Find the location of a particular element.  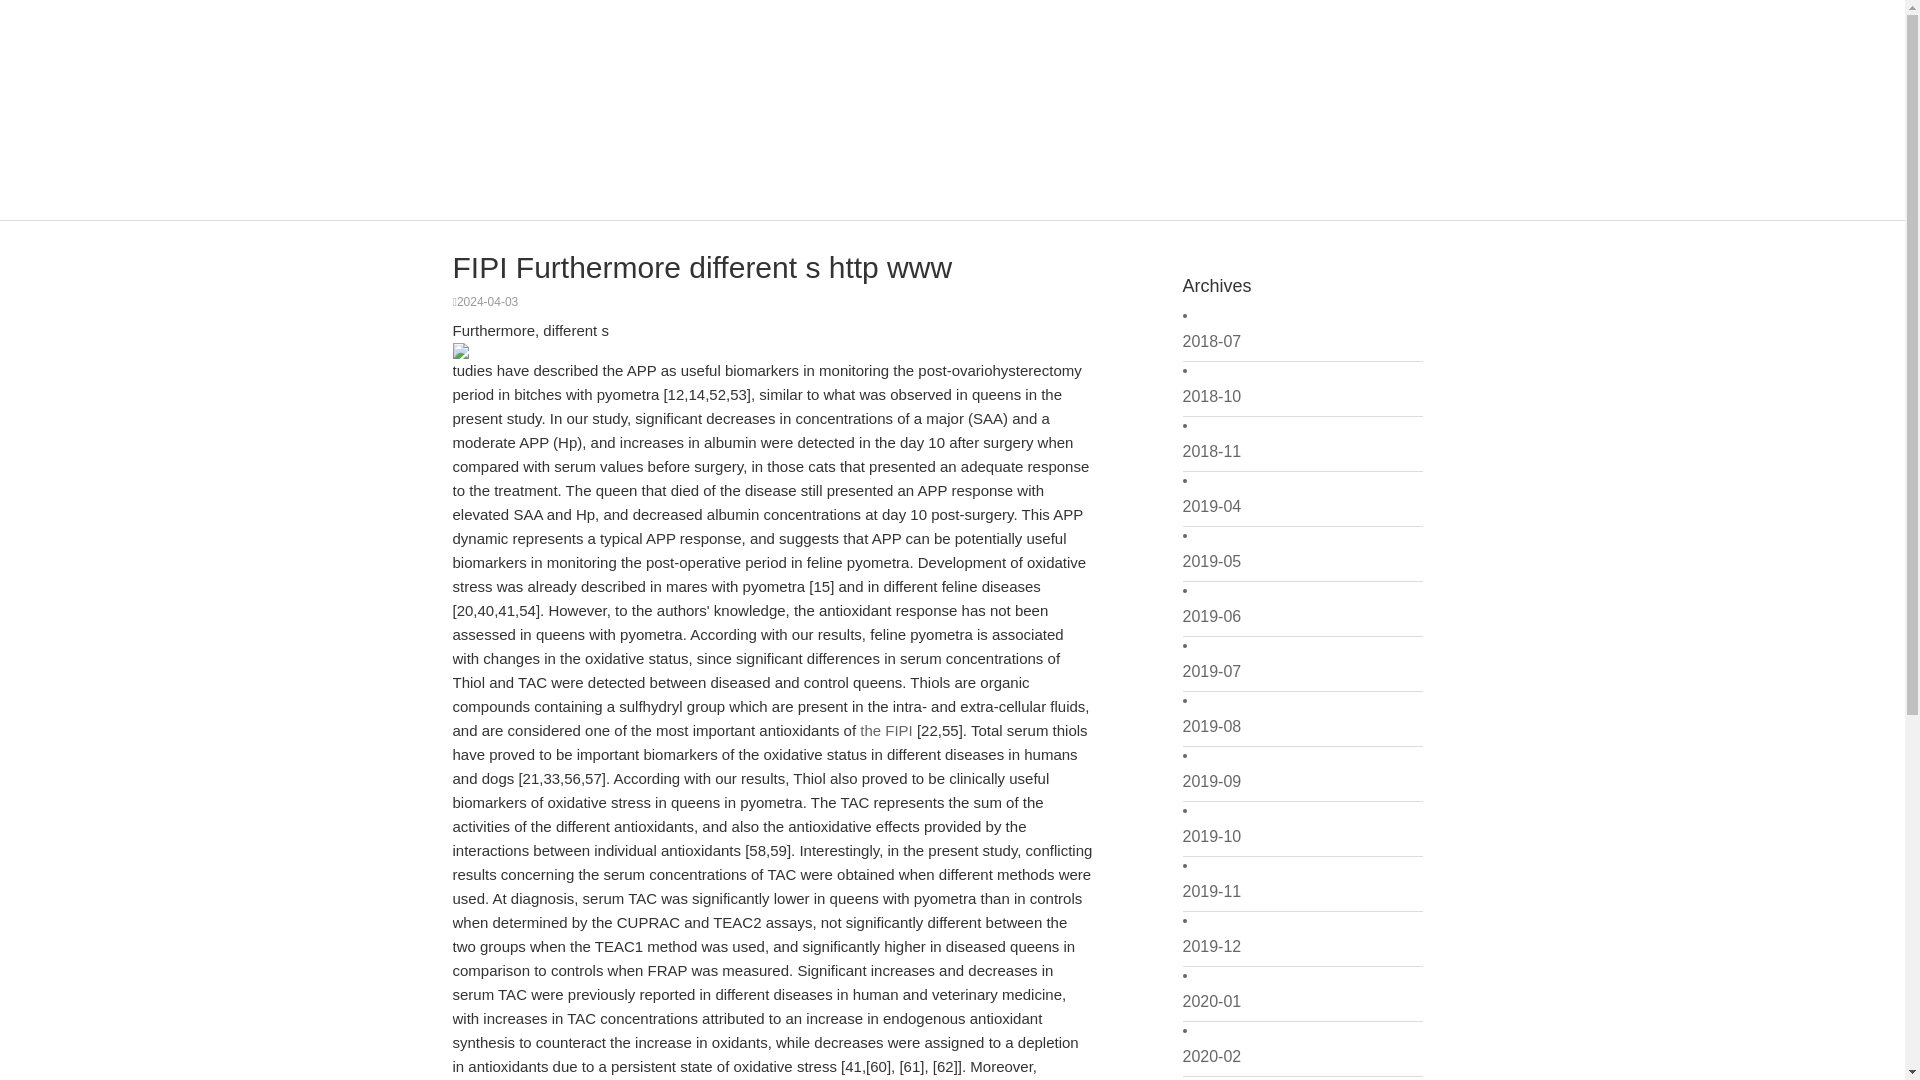

2019-04 is located at coordinates (1302, 506).